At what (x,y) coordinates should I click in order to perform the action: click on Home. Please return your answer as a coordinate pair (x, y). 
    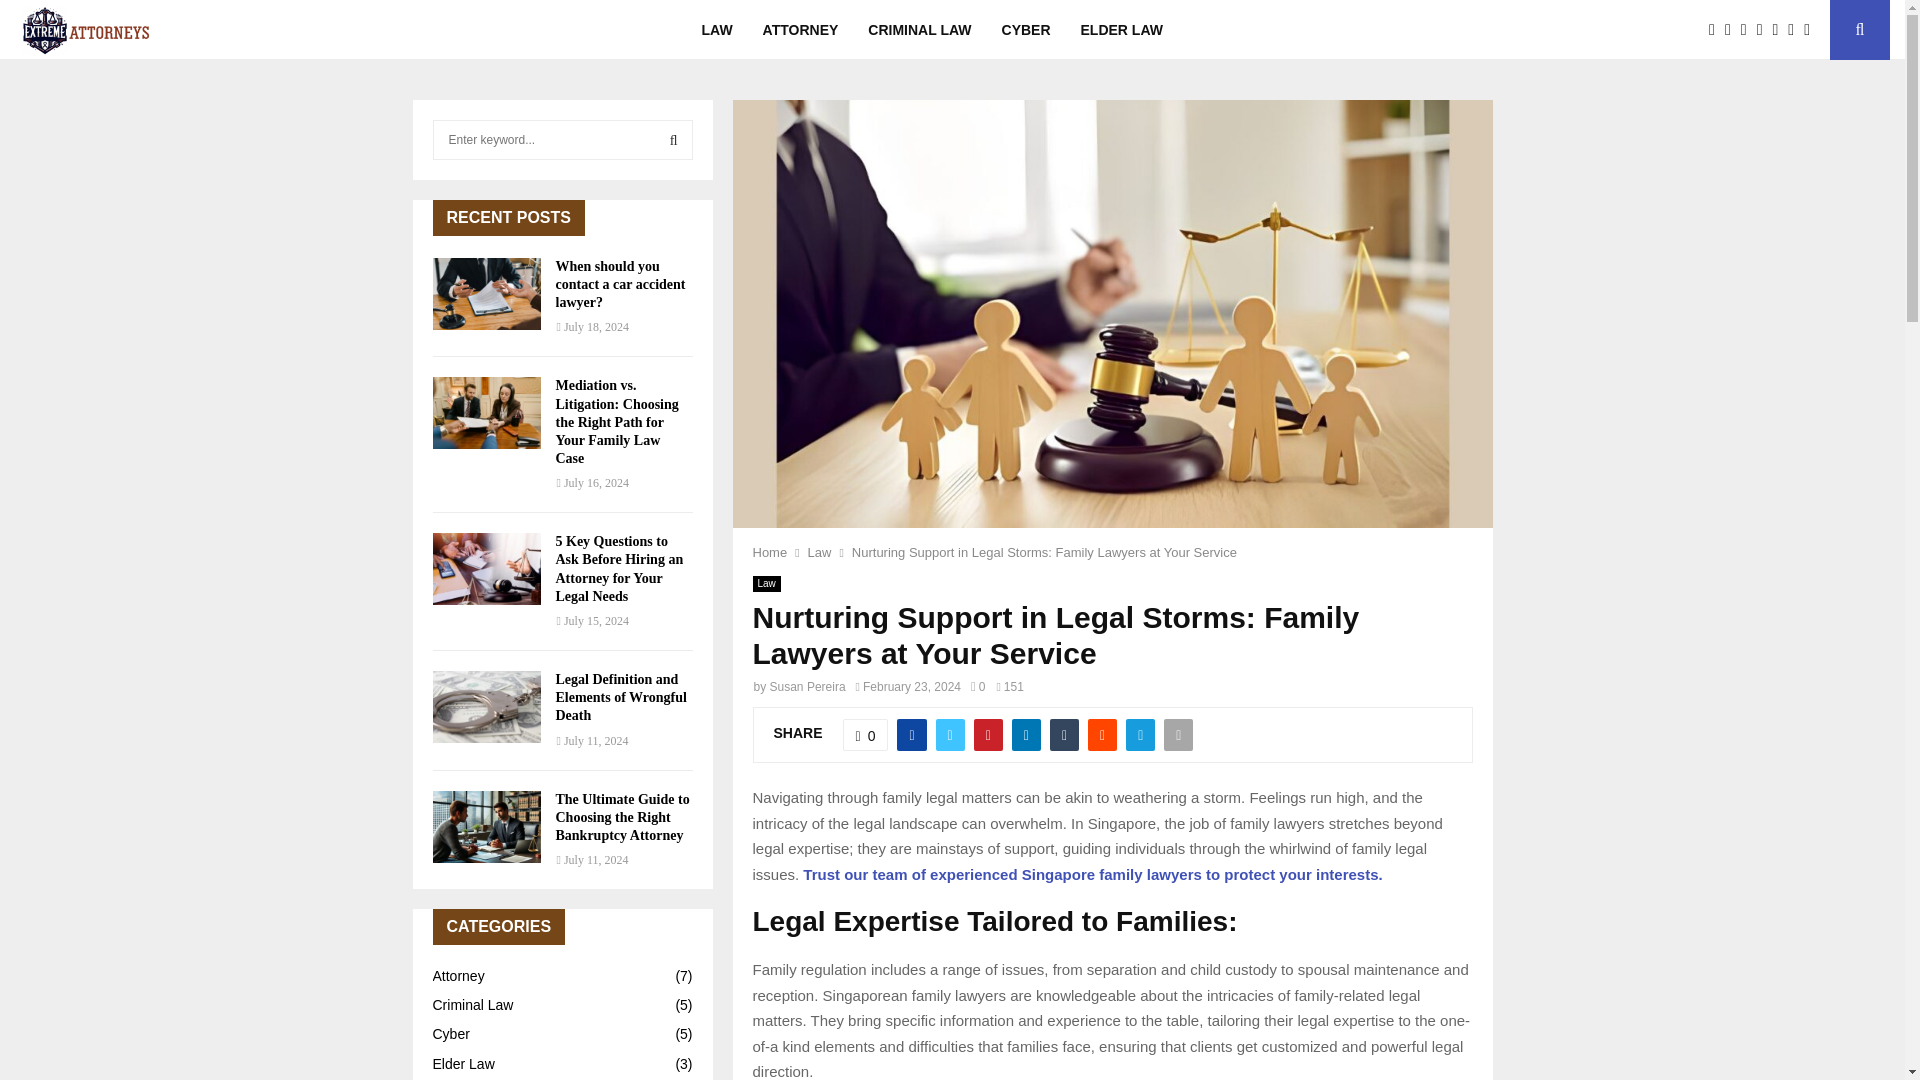
    Looking at the image, I should click on (770, 552).